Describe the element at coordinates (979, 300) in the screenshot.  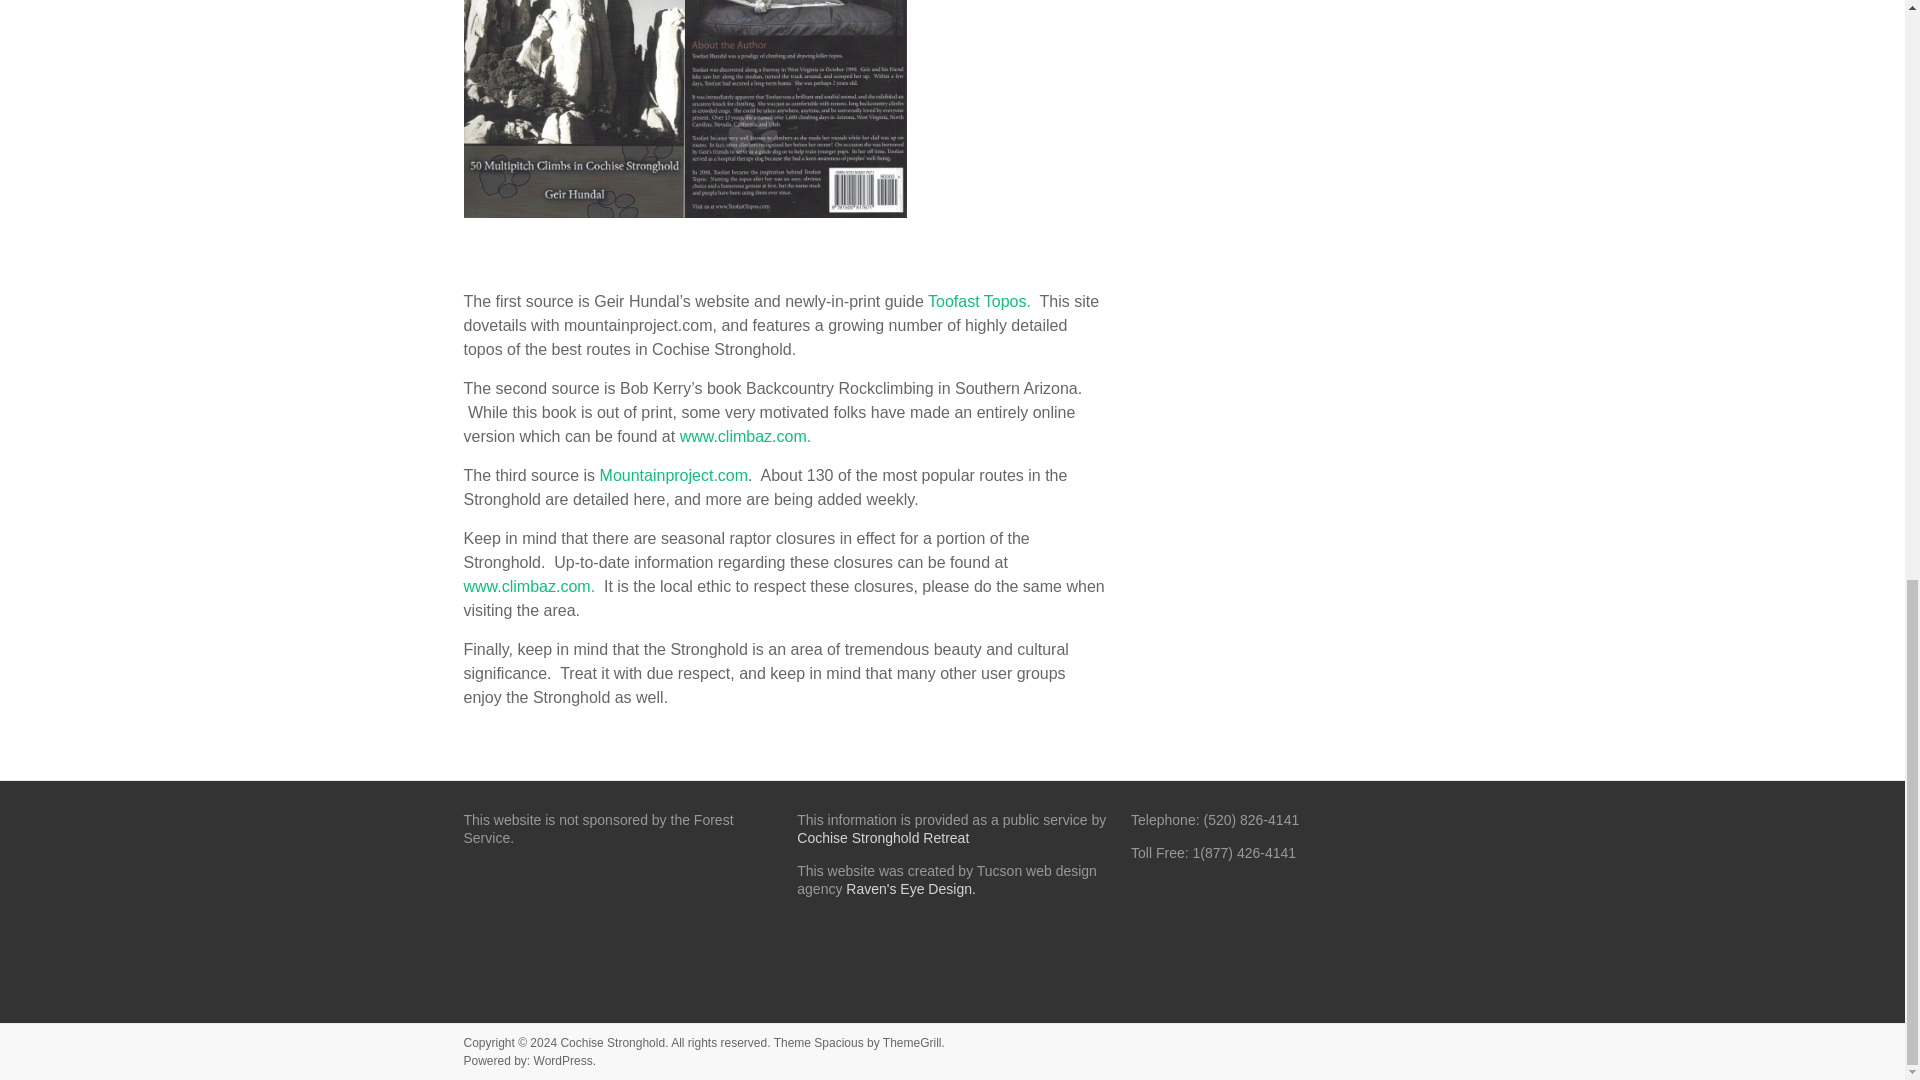
I see `Toofast Topos.` at that location.